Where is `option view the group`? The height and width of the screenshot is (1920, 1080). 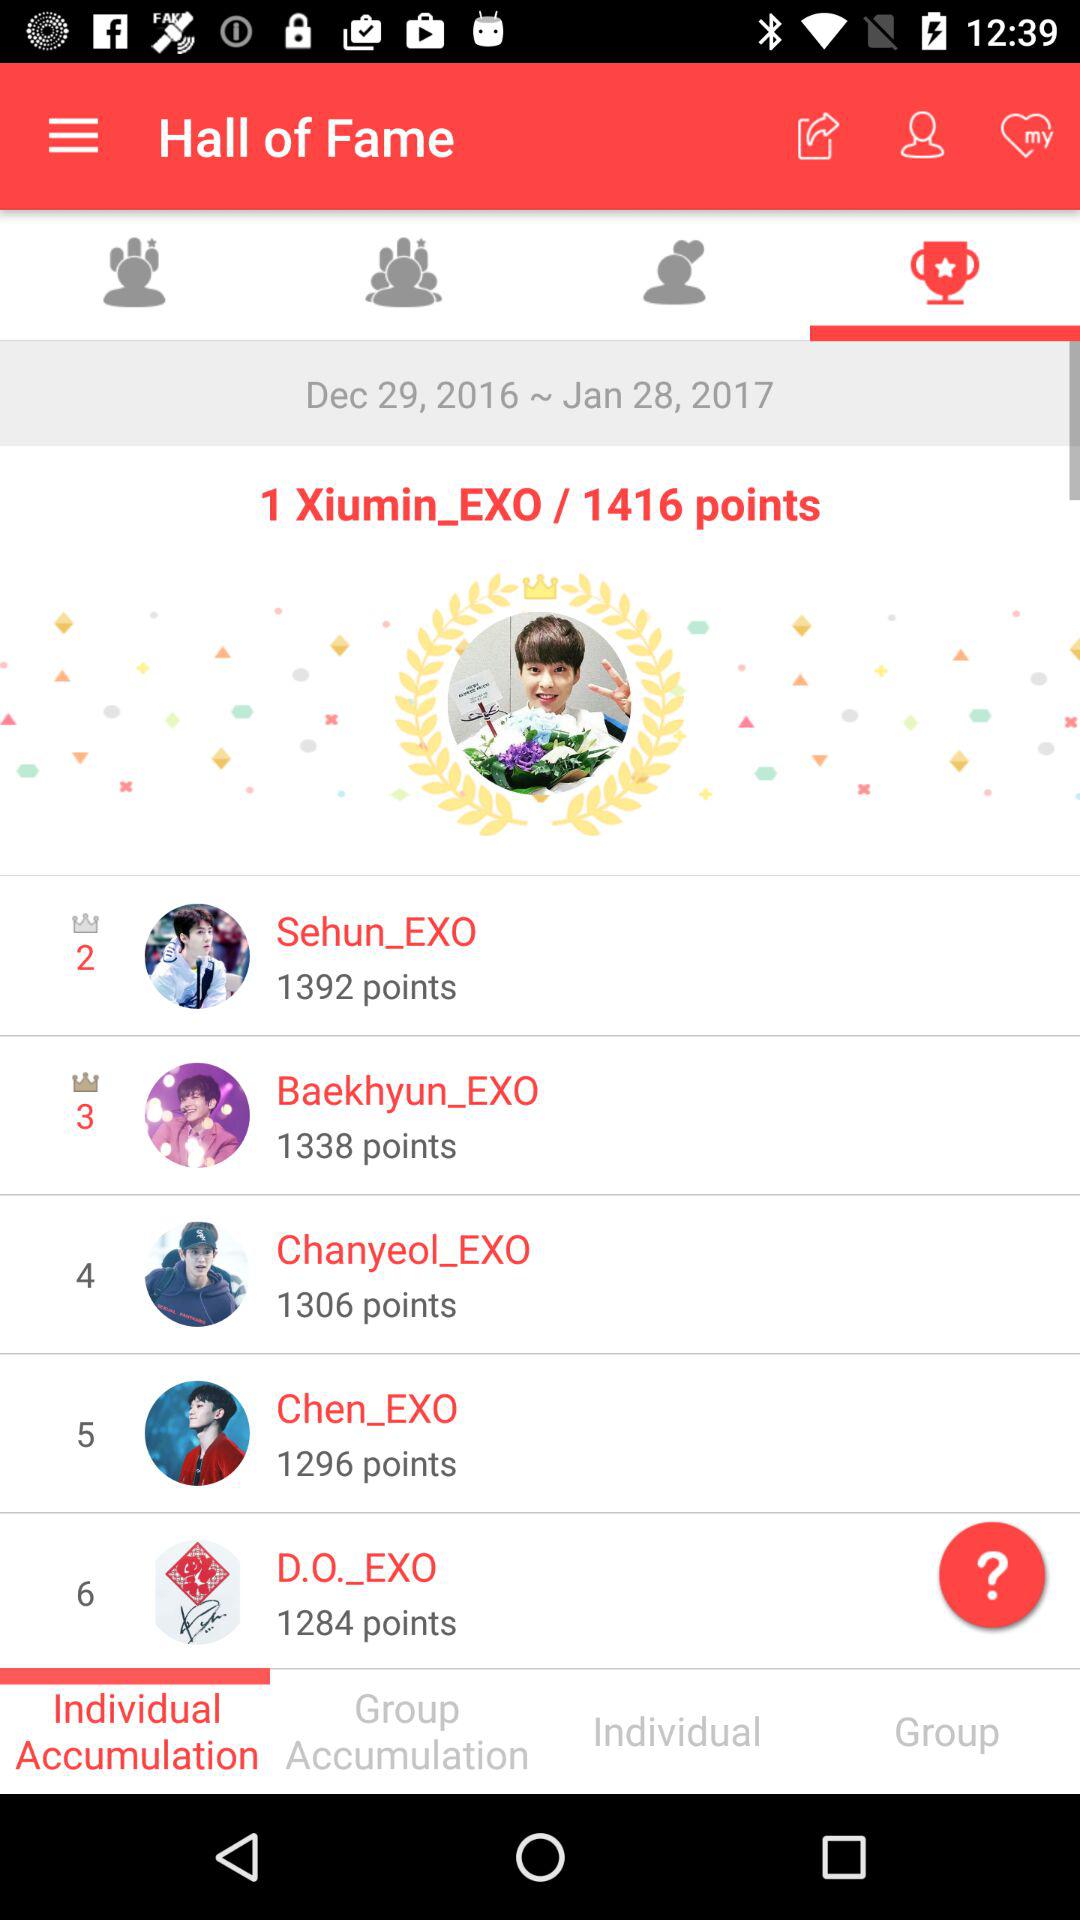 option view the group is located at coordinates (135, 276).